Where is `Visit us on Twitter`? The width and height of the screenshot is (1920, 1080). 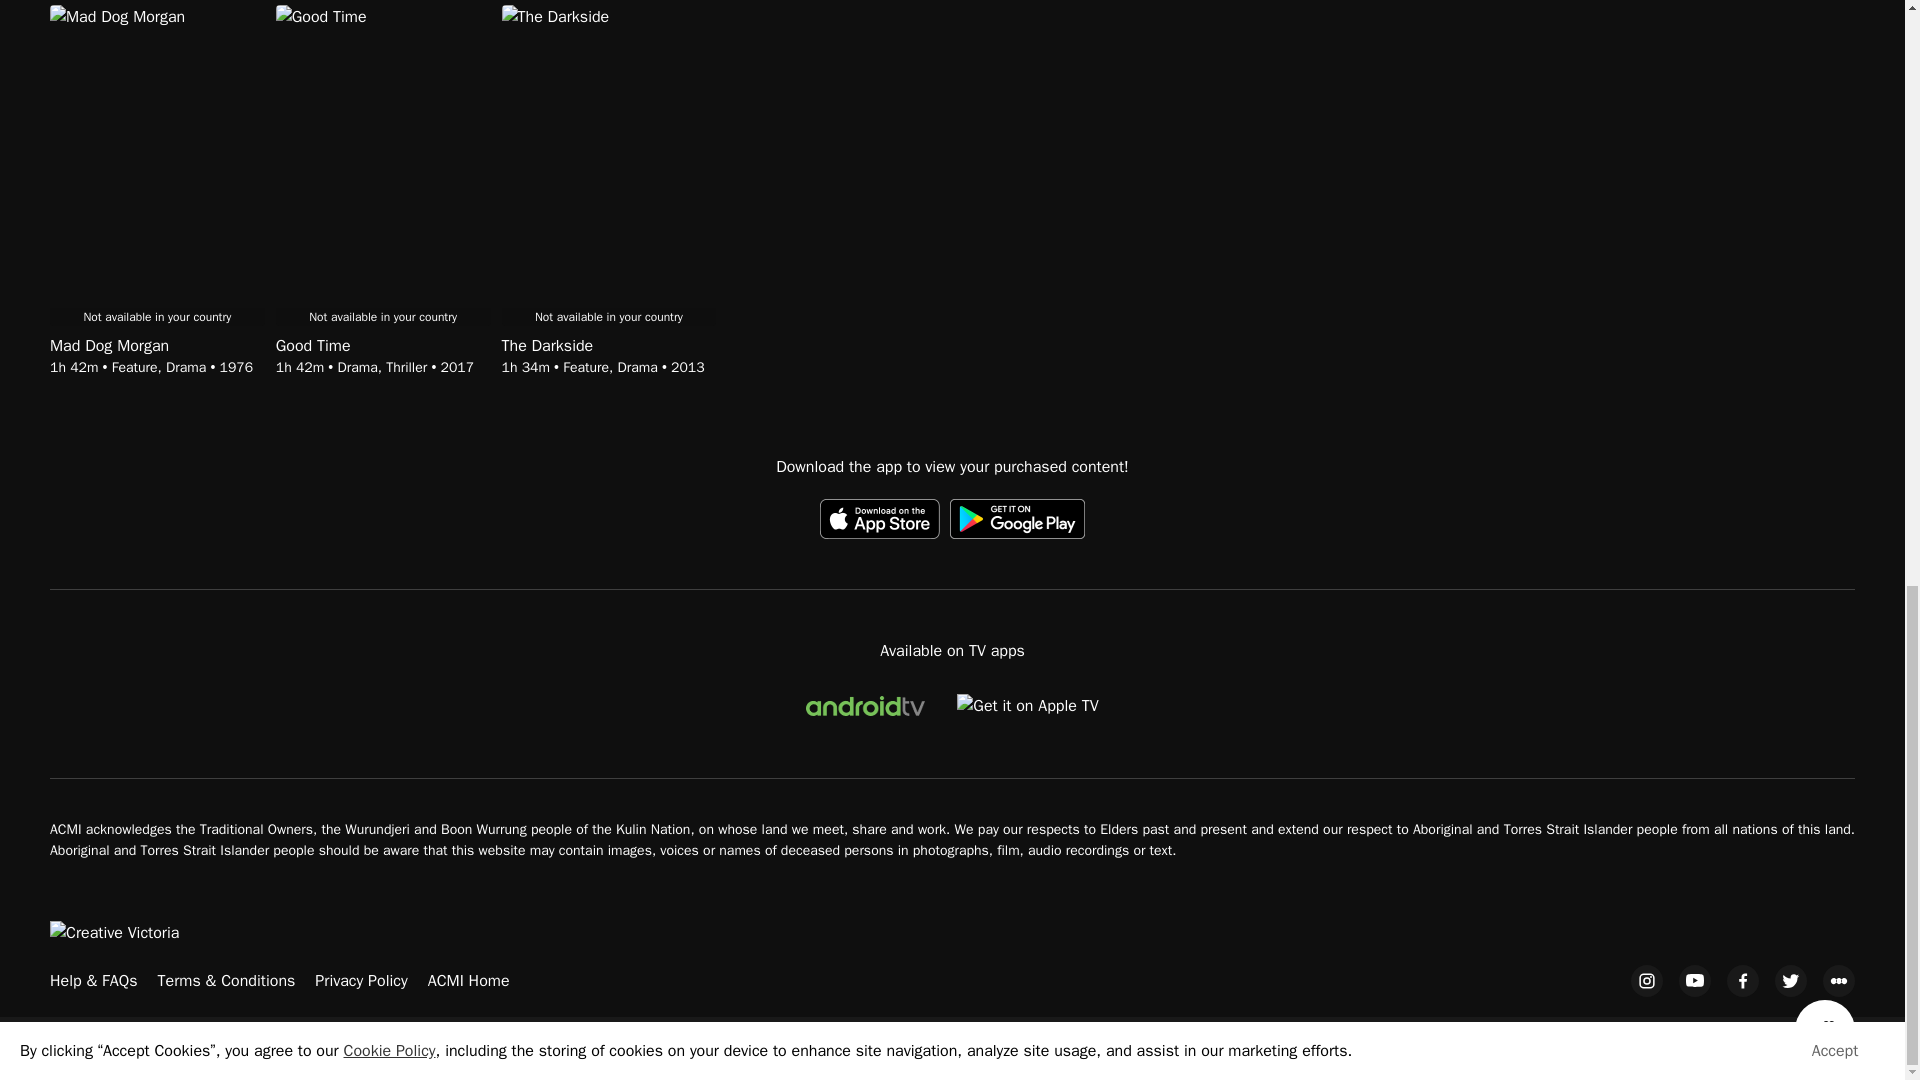
Visit us on Twitter is located at coordinates (1790, 980).